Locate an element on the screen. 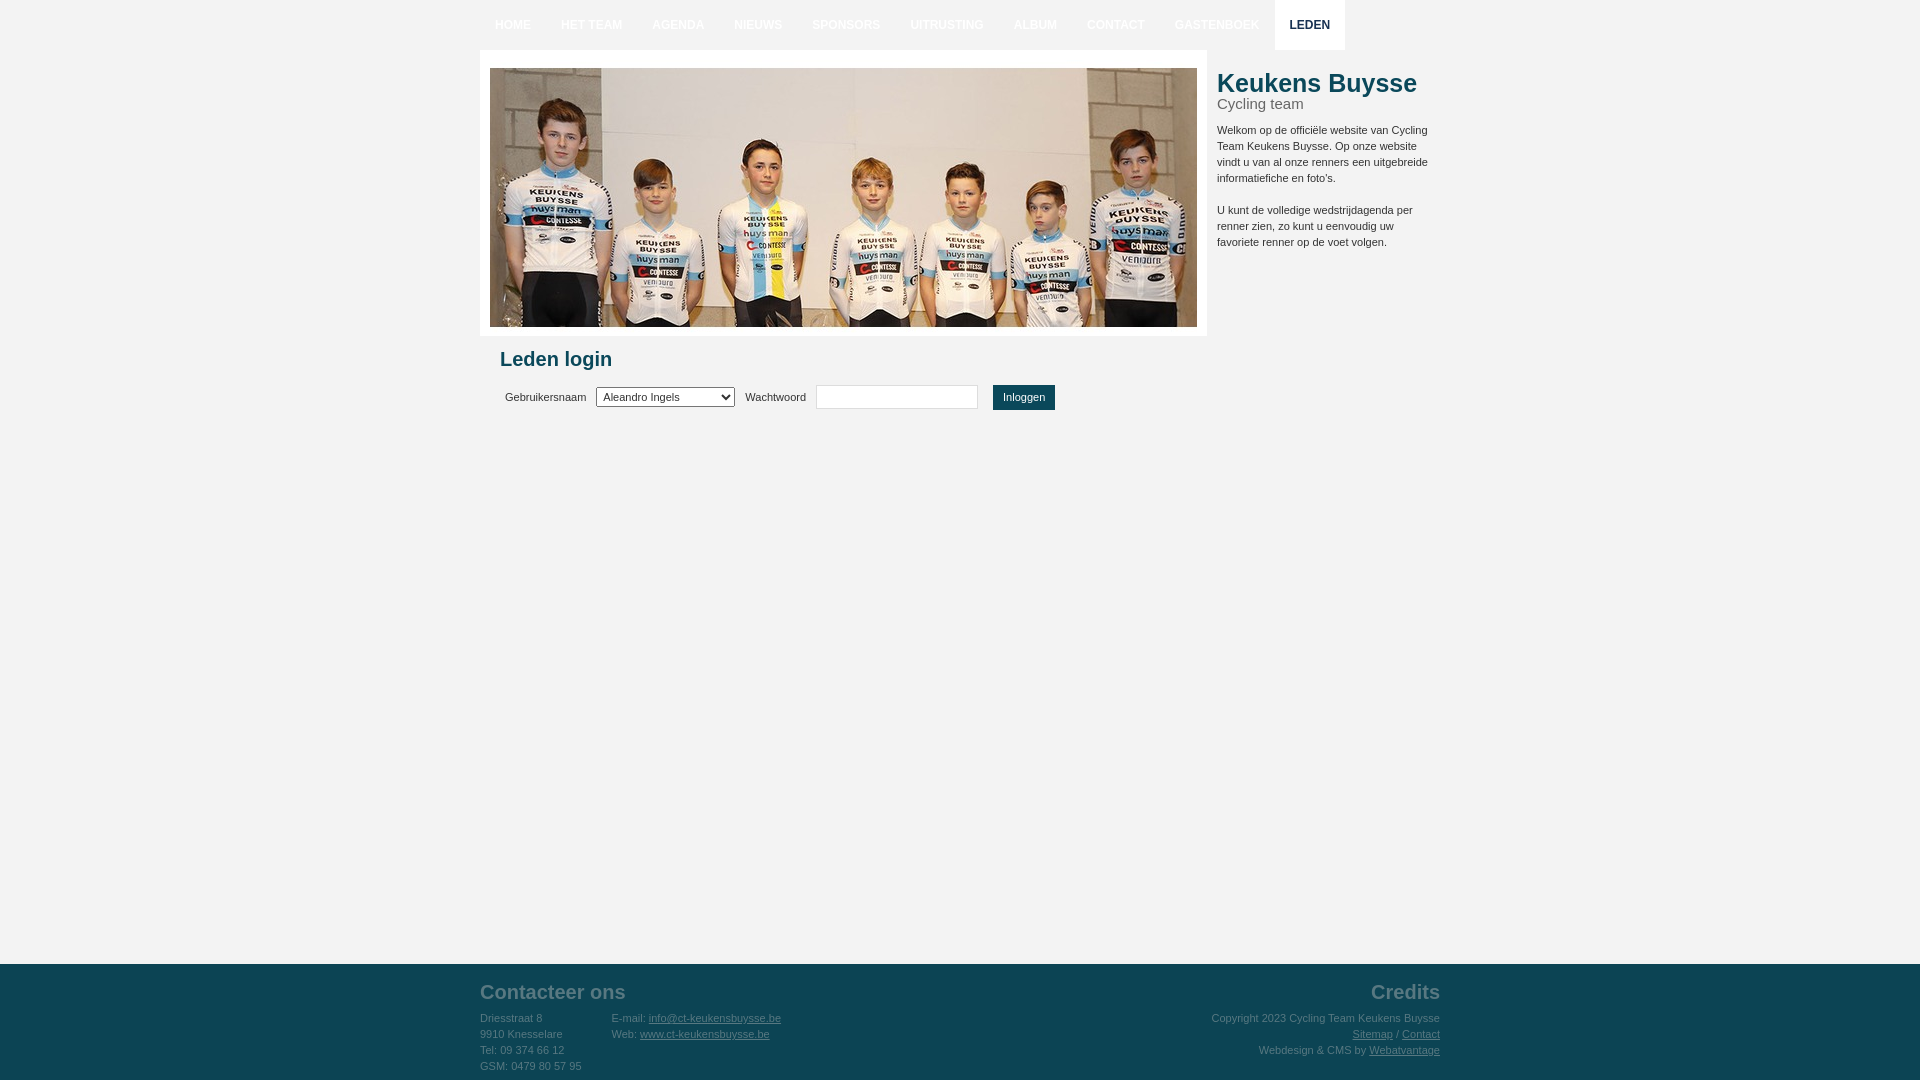 The image size is (1920, 1080). CONTACT is located at coordinates (1116, 25).